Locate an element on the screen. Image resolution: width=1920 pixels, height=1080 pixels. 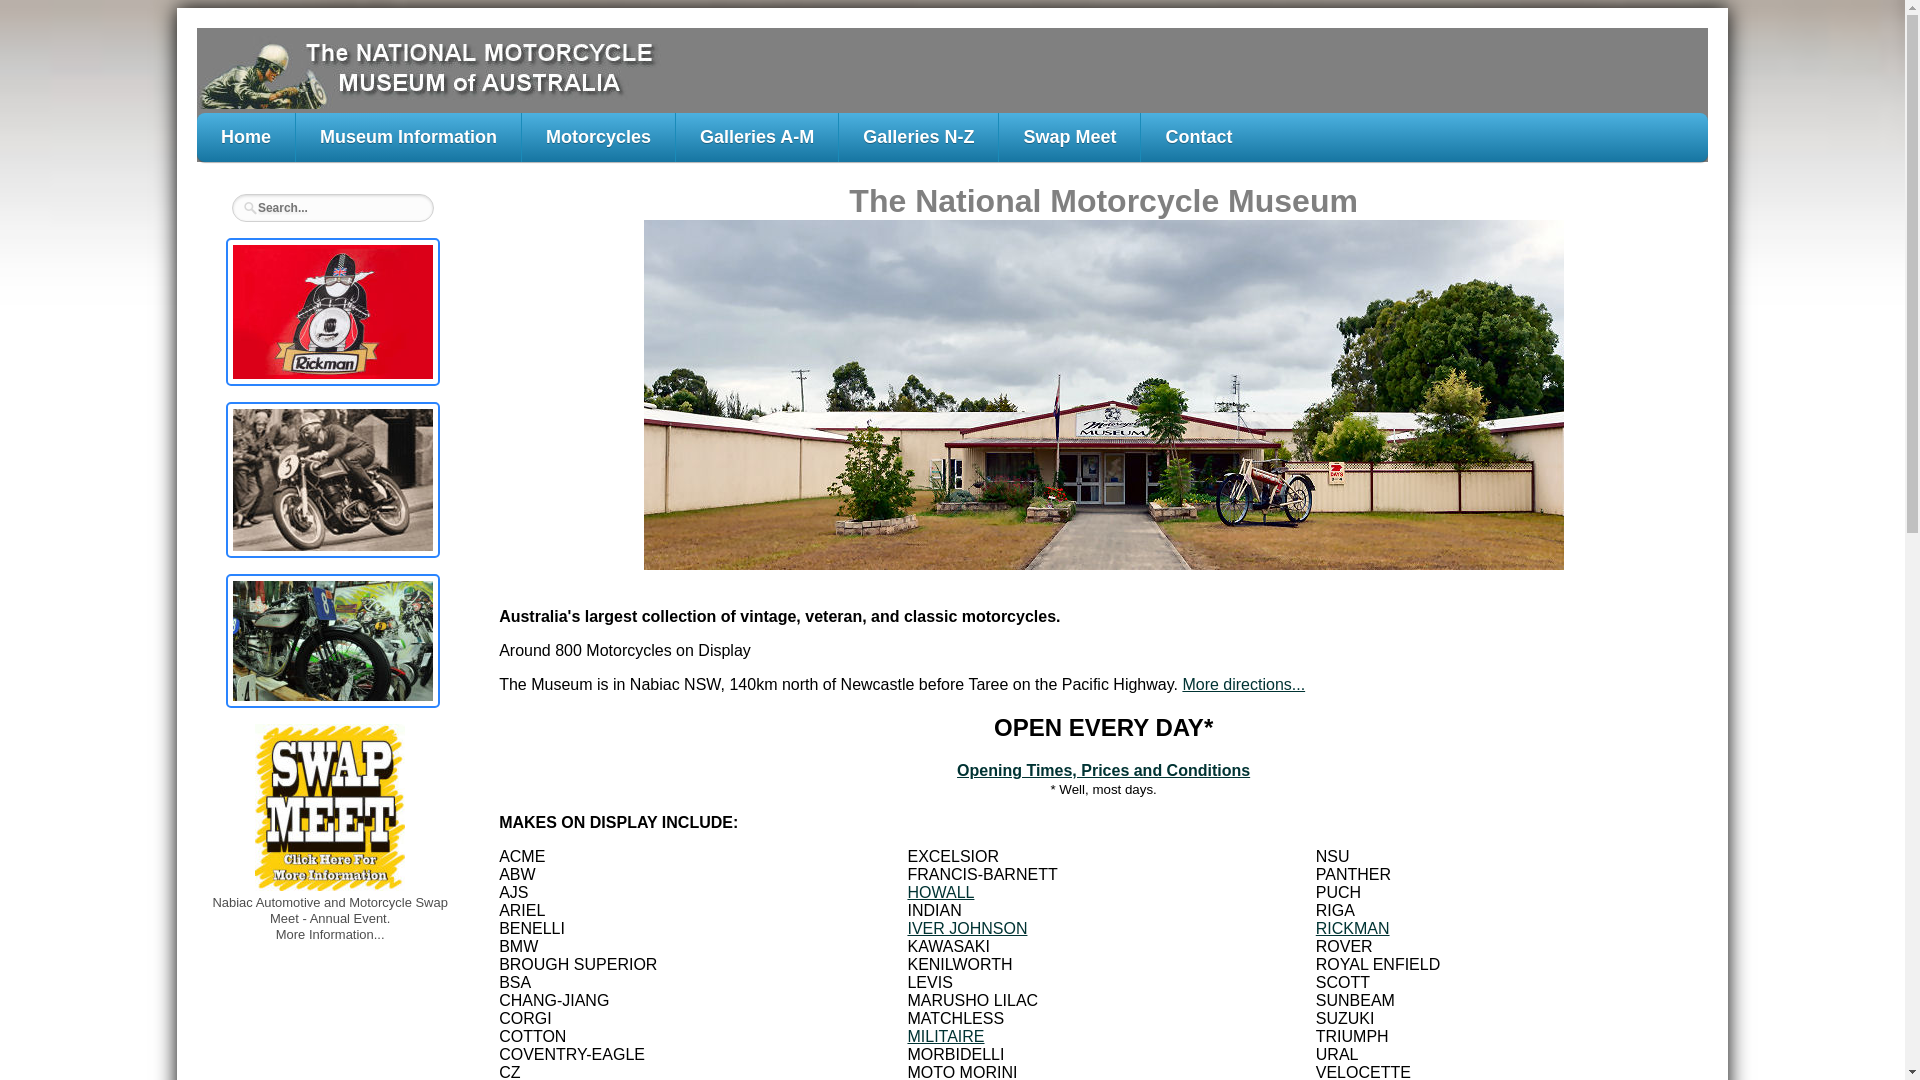
Home is located at coordinates (246, 138).